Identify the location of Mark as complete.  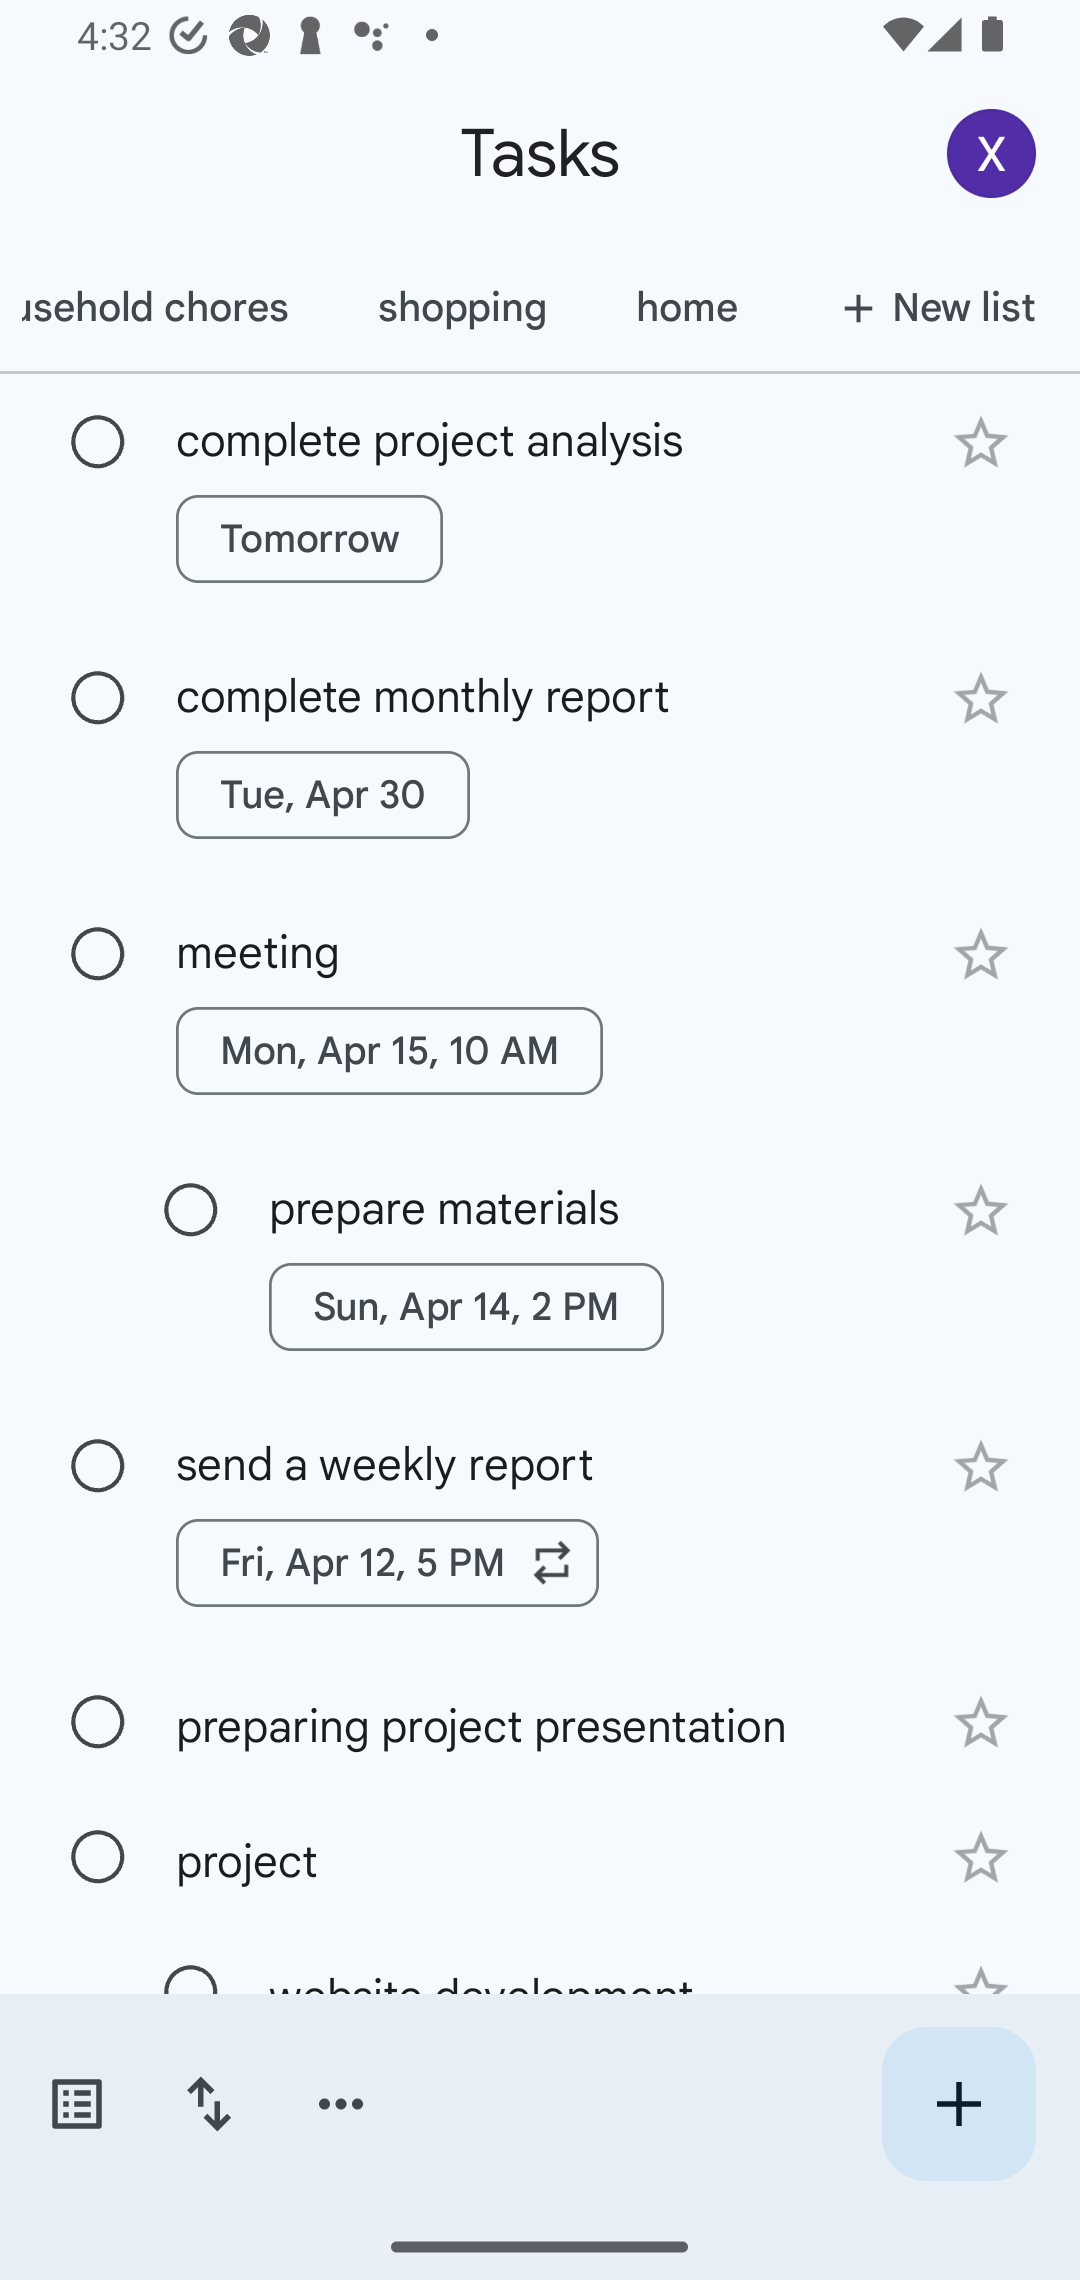
(191, 1211).